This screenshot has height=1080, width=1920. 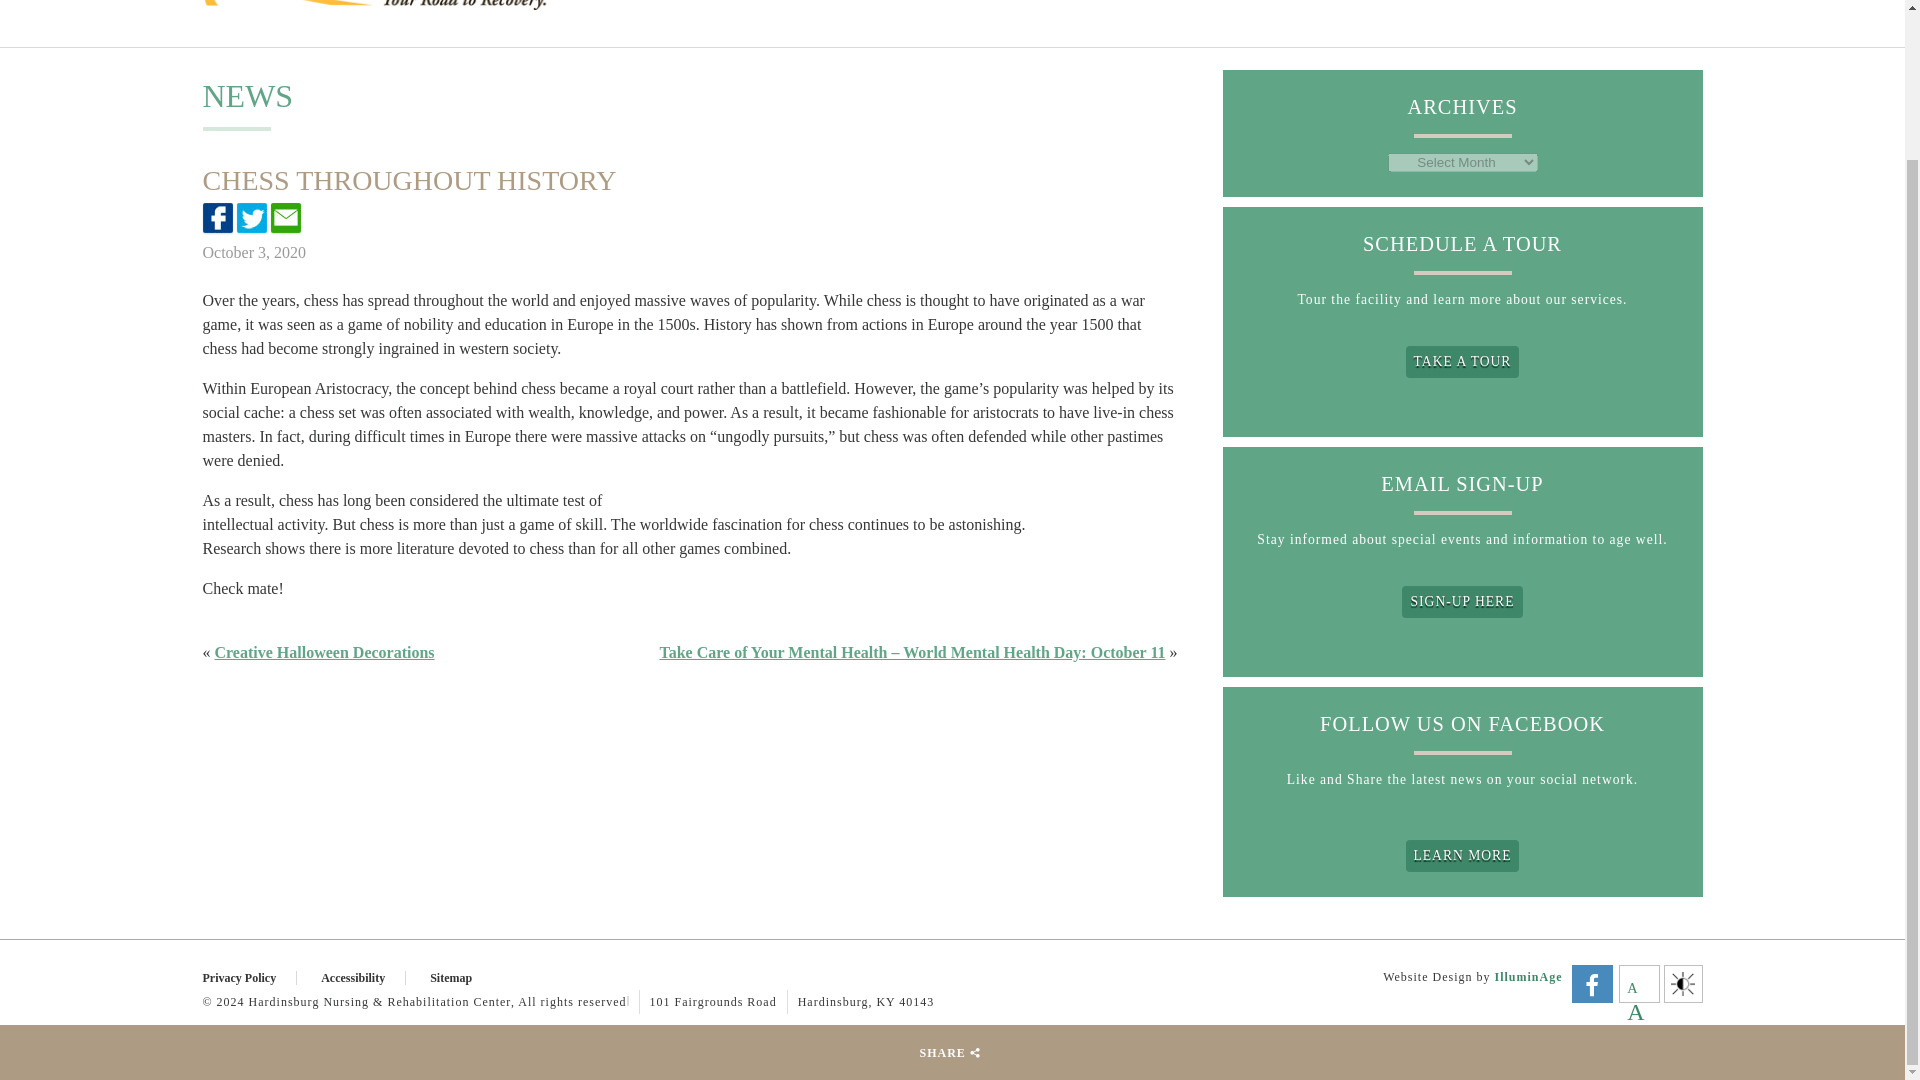 What do you see at coordinates (1682, 984) in the screenshot?
I see `High Contrast: White Background with Black Text` at bounding box center [1682, 984].